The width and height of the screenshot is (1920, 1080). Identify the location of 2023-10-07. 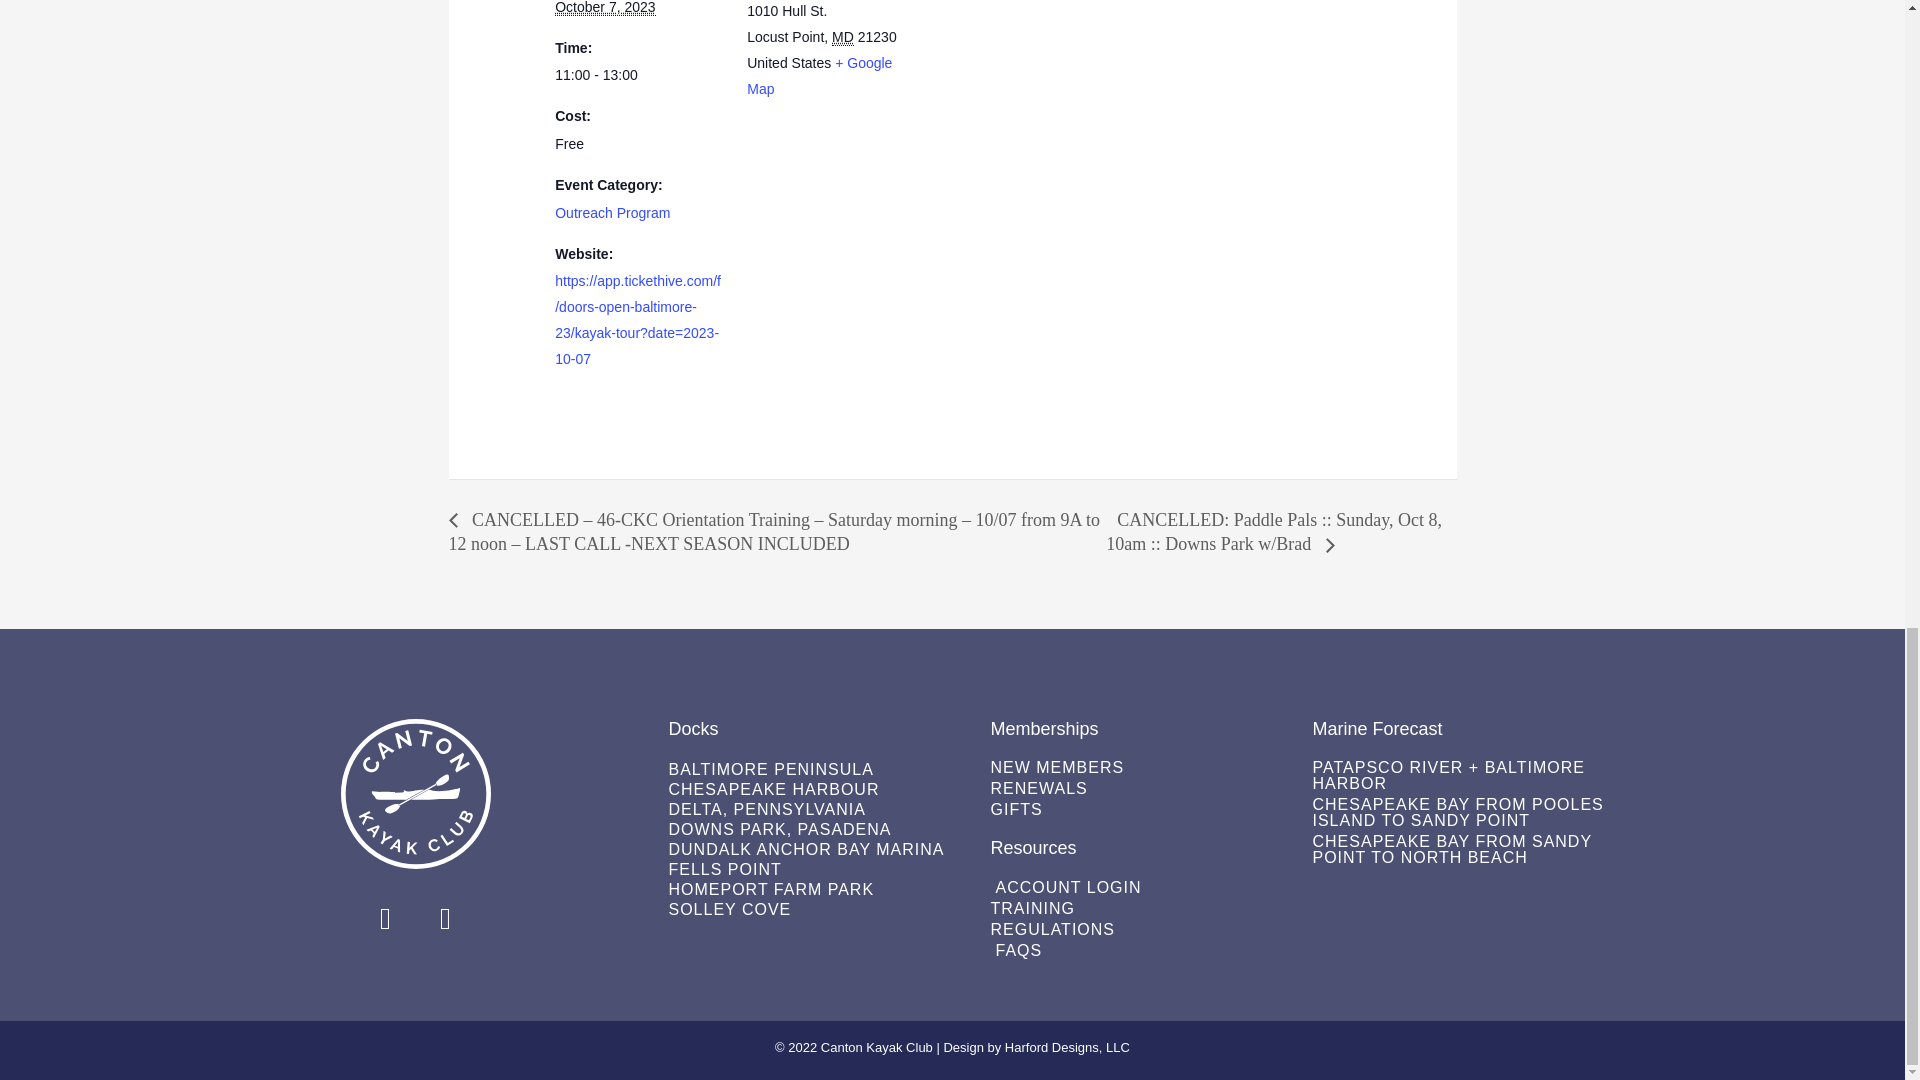
(604, 8).